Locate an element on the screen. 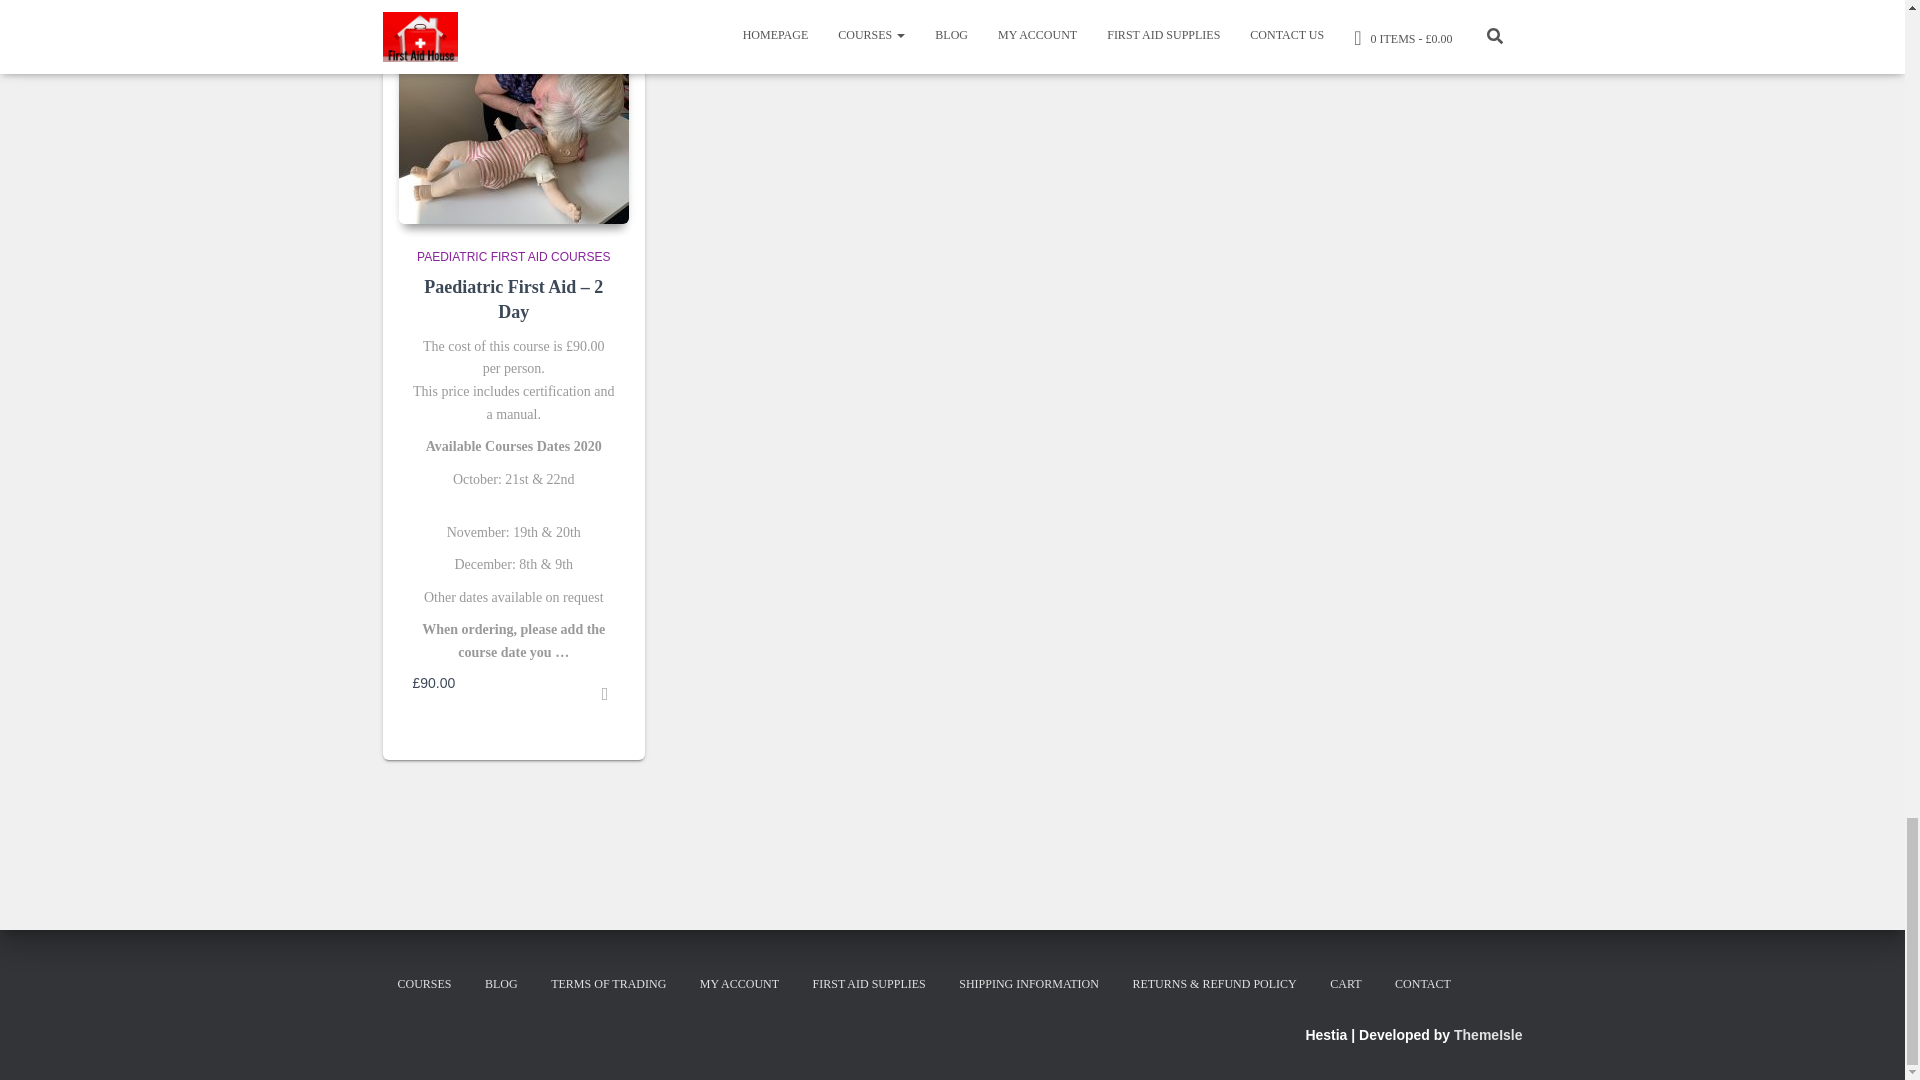  CART is located at coordinates (1346, 984).